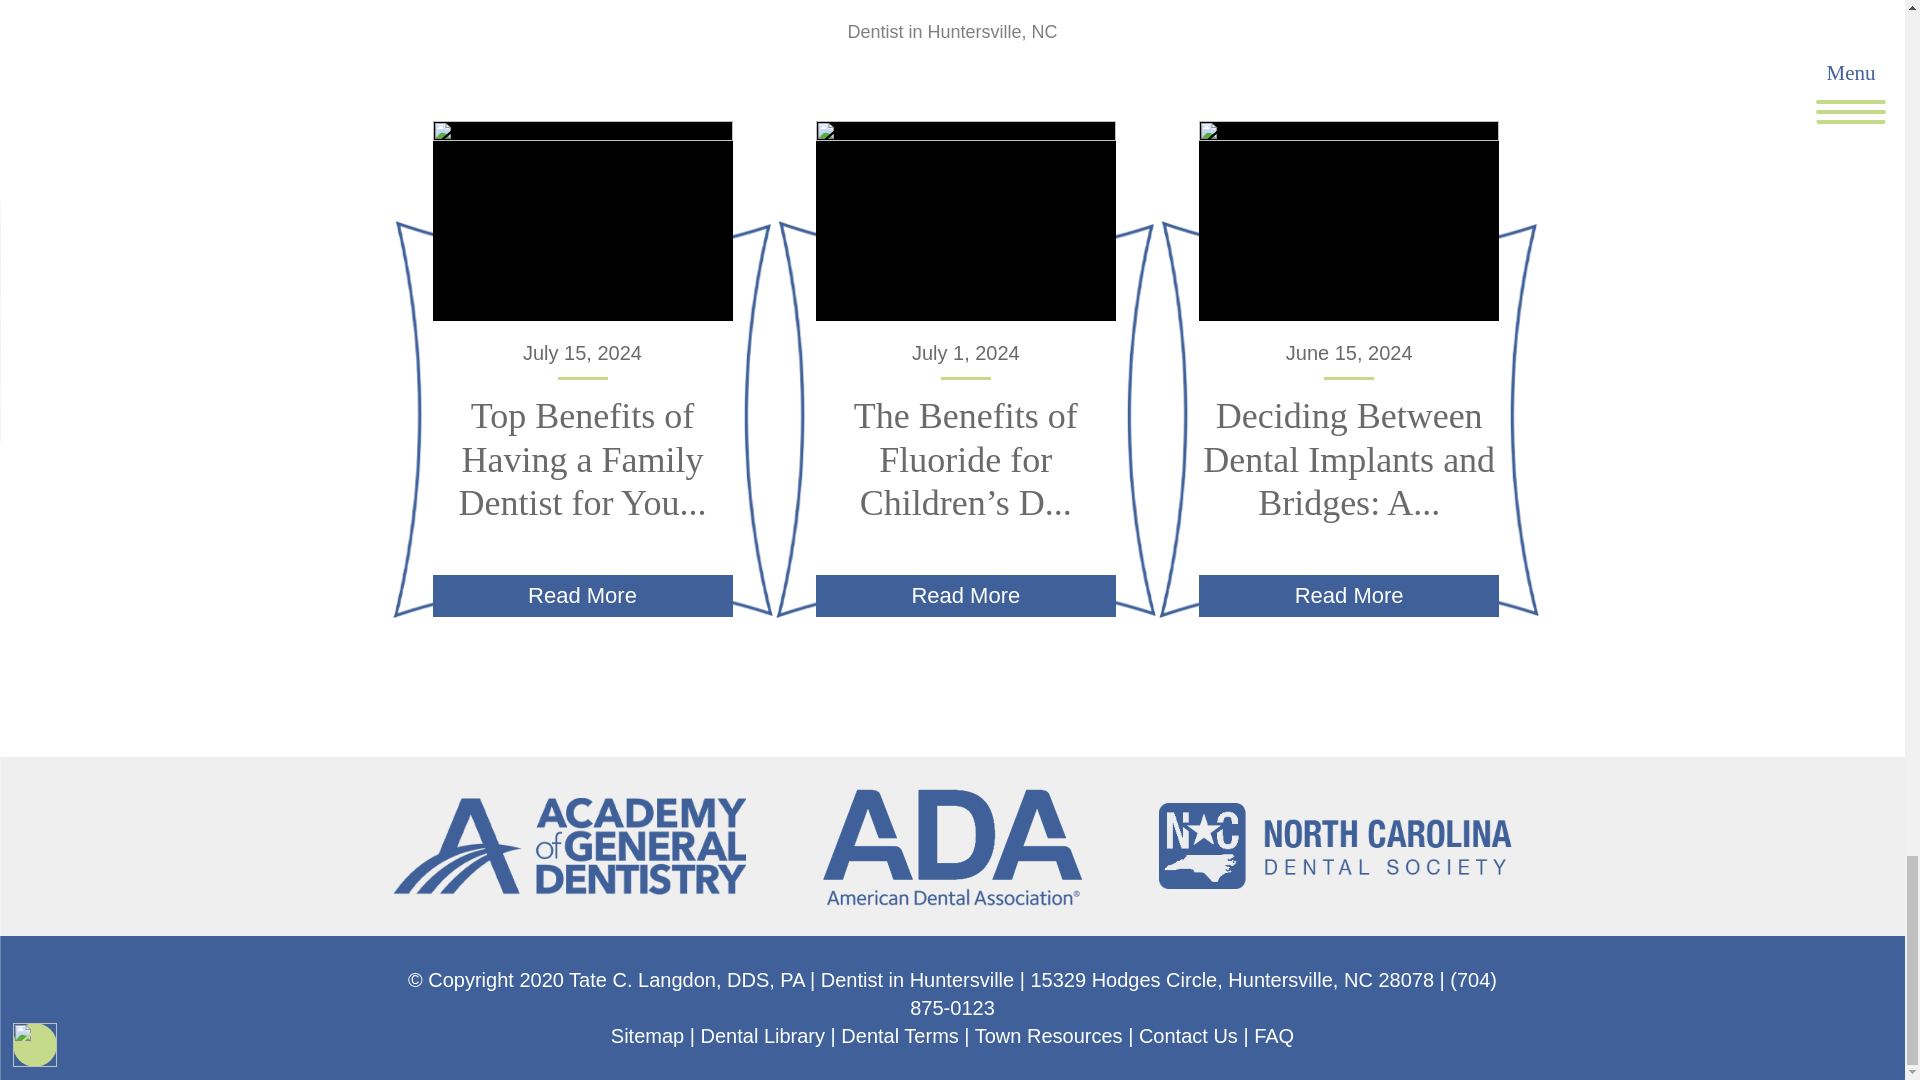 This screenshot has height=1080, width=1920. What do you see at coordinates (1348, 595) in the screenshot?
I see `Read More` at bounding box center [1348, 595].